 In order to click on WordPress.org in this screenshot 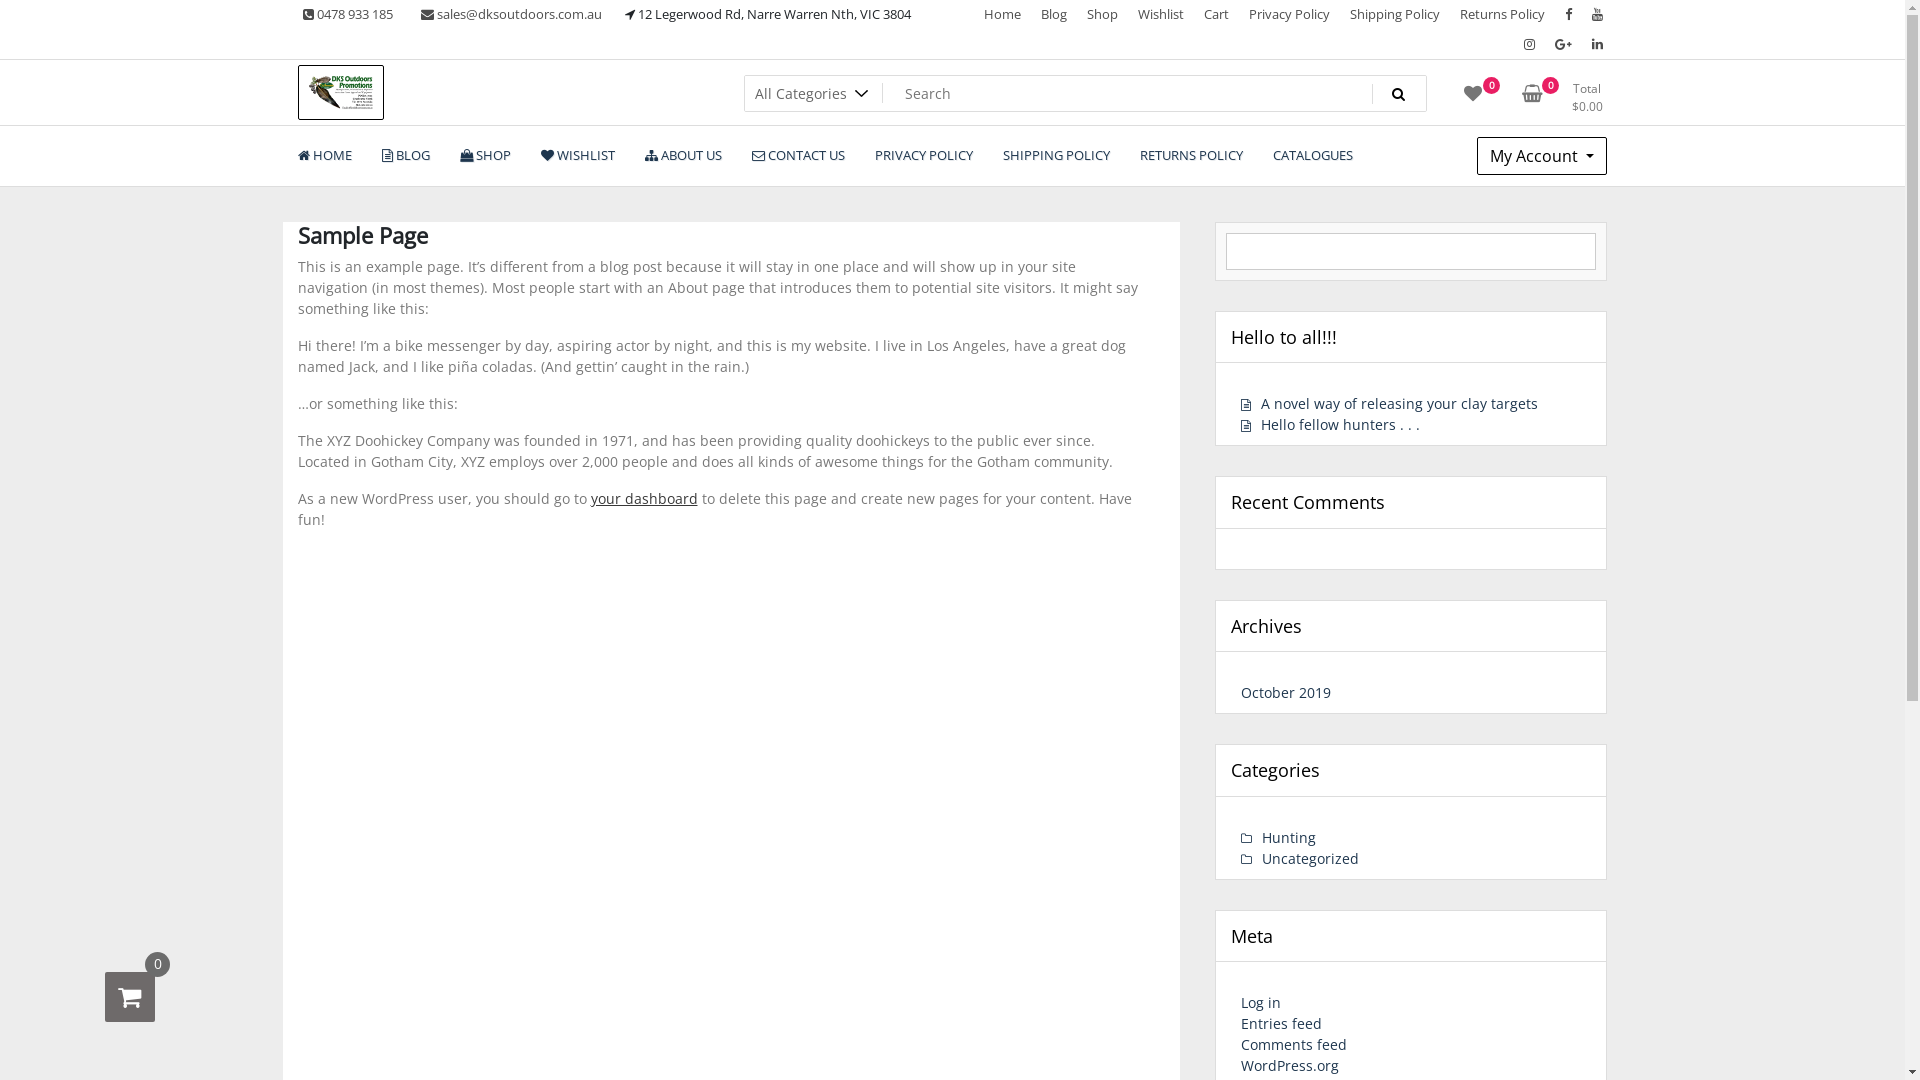, I will do `click(1290, 1066)`.